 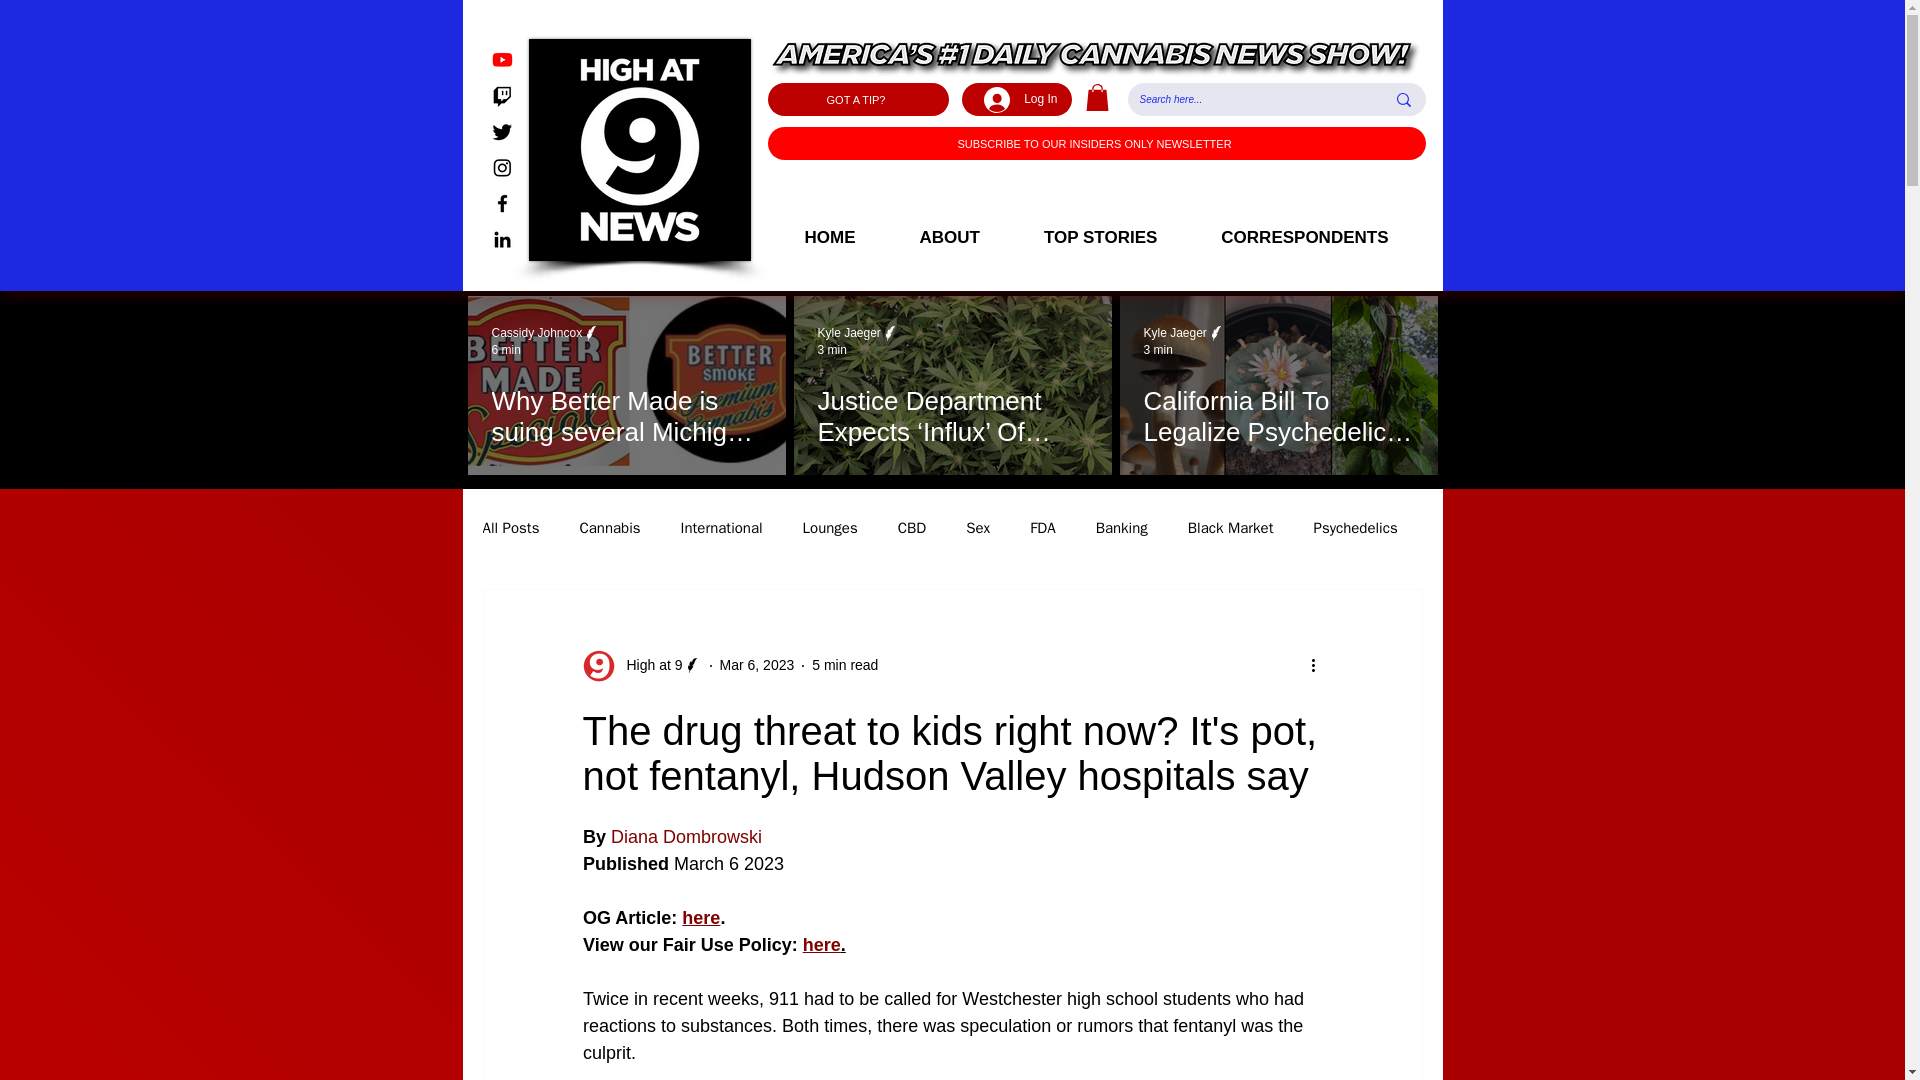 I want to click on Cannabis, so click(x=609, y=528).